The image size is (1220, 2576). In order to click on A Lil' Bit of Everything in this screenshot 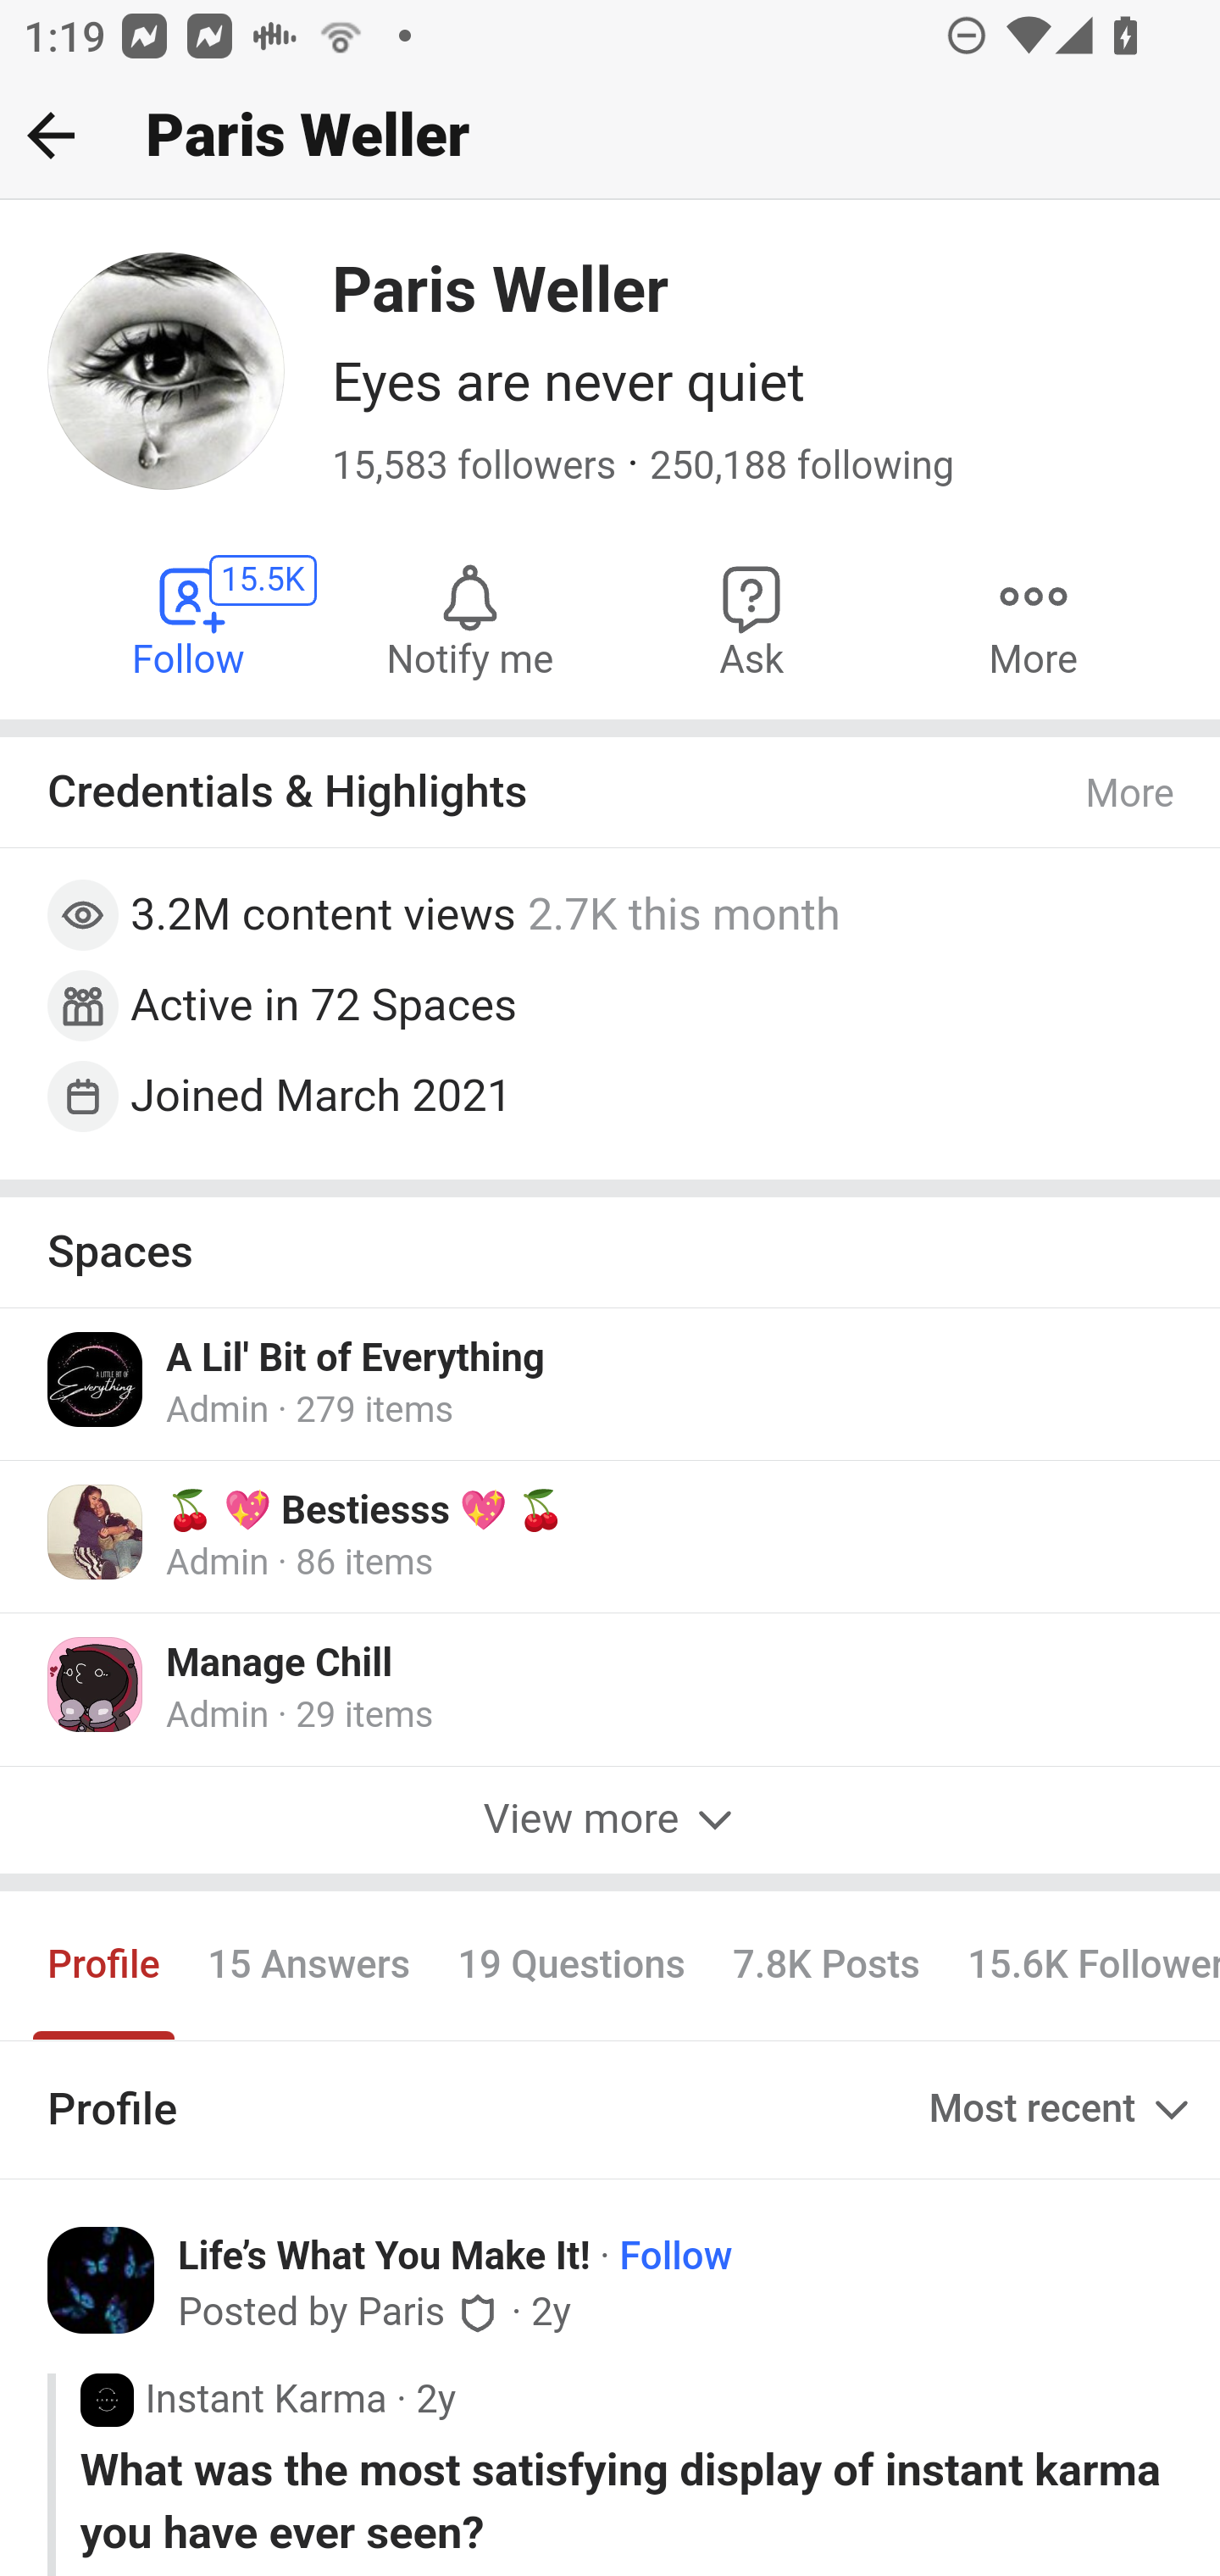, I will do `click(356, 1358)`.